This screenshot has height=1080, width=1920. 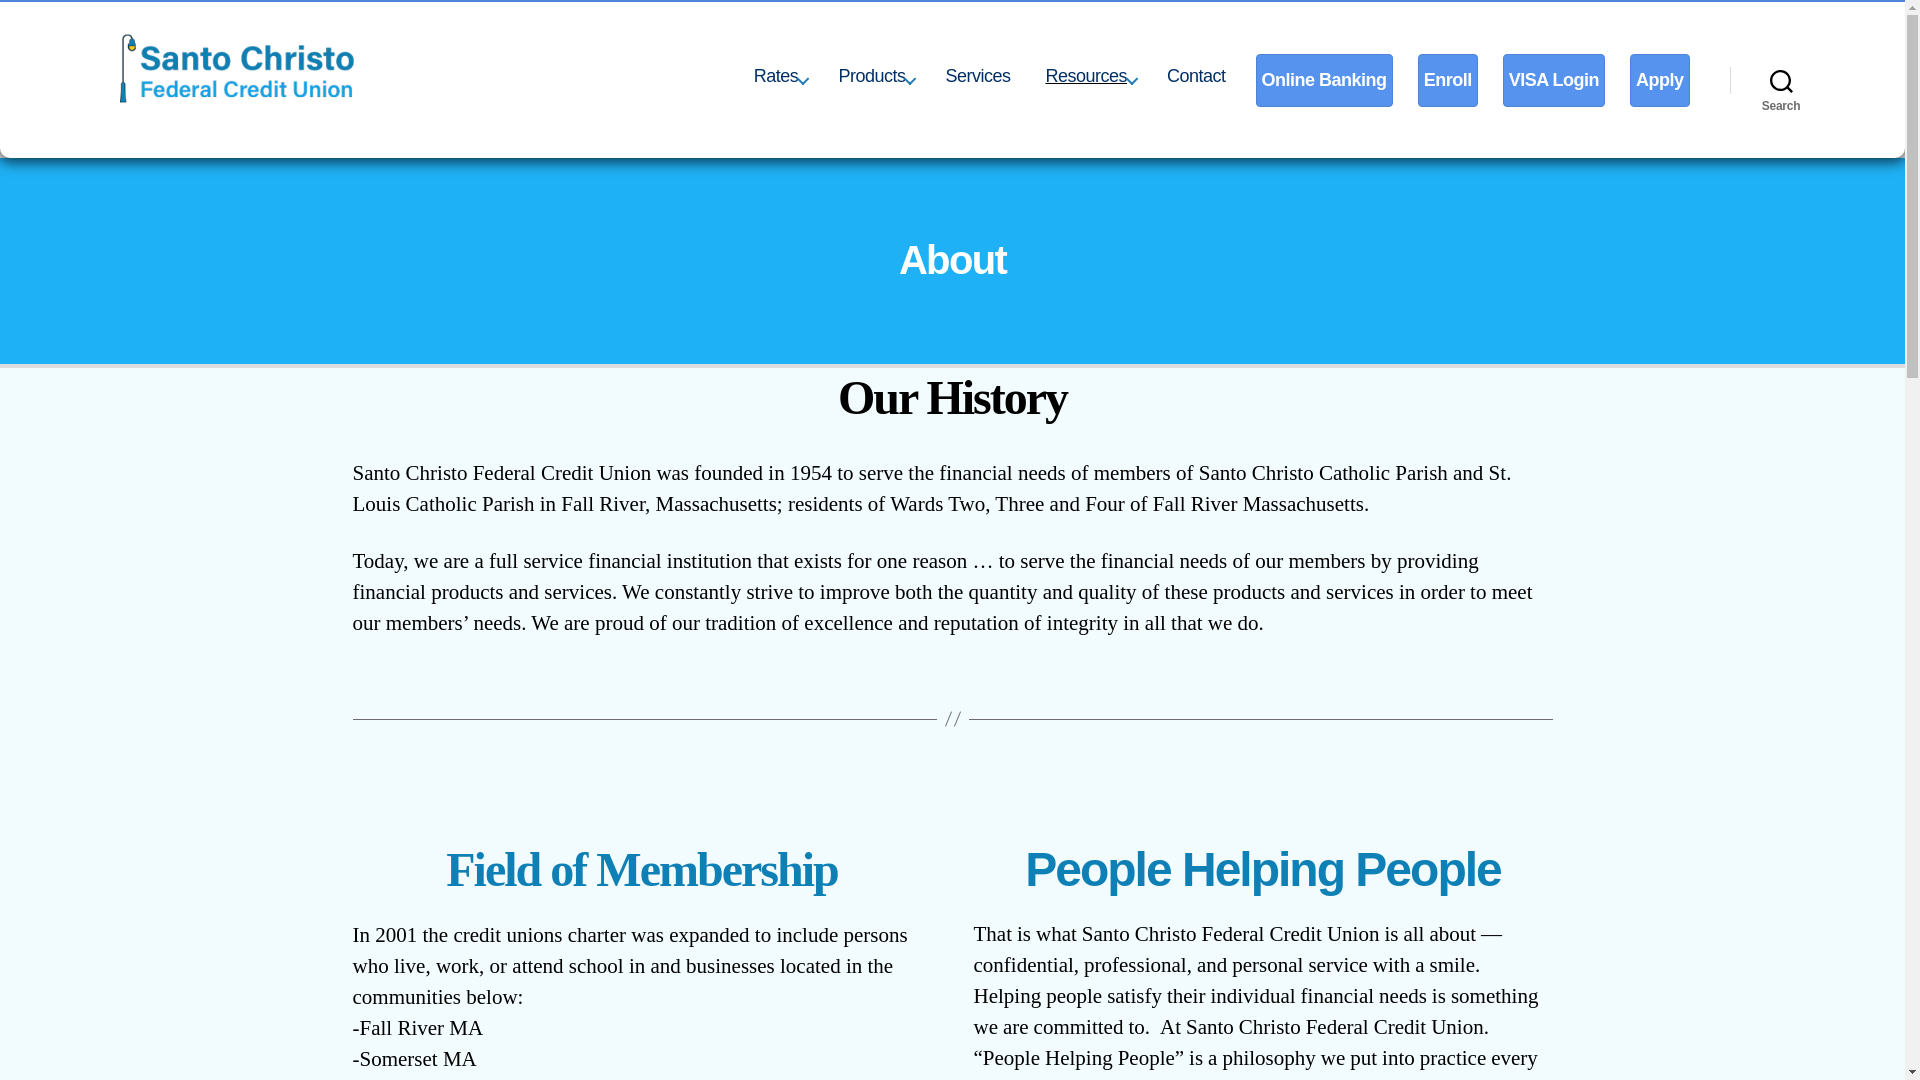 I want to click on Search, so click(x=1781, y=80).